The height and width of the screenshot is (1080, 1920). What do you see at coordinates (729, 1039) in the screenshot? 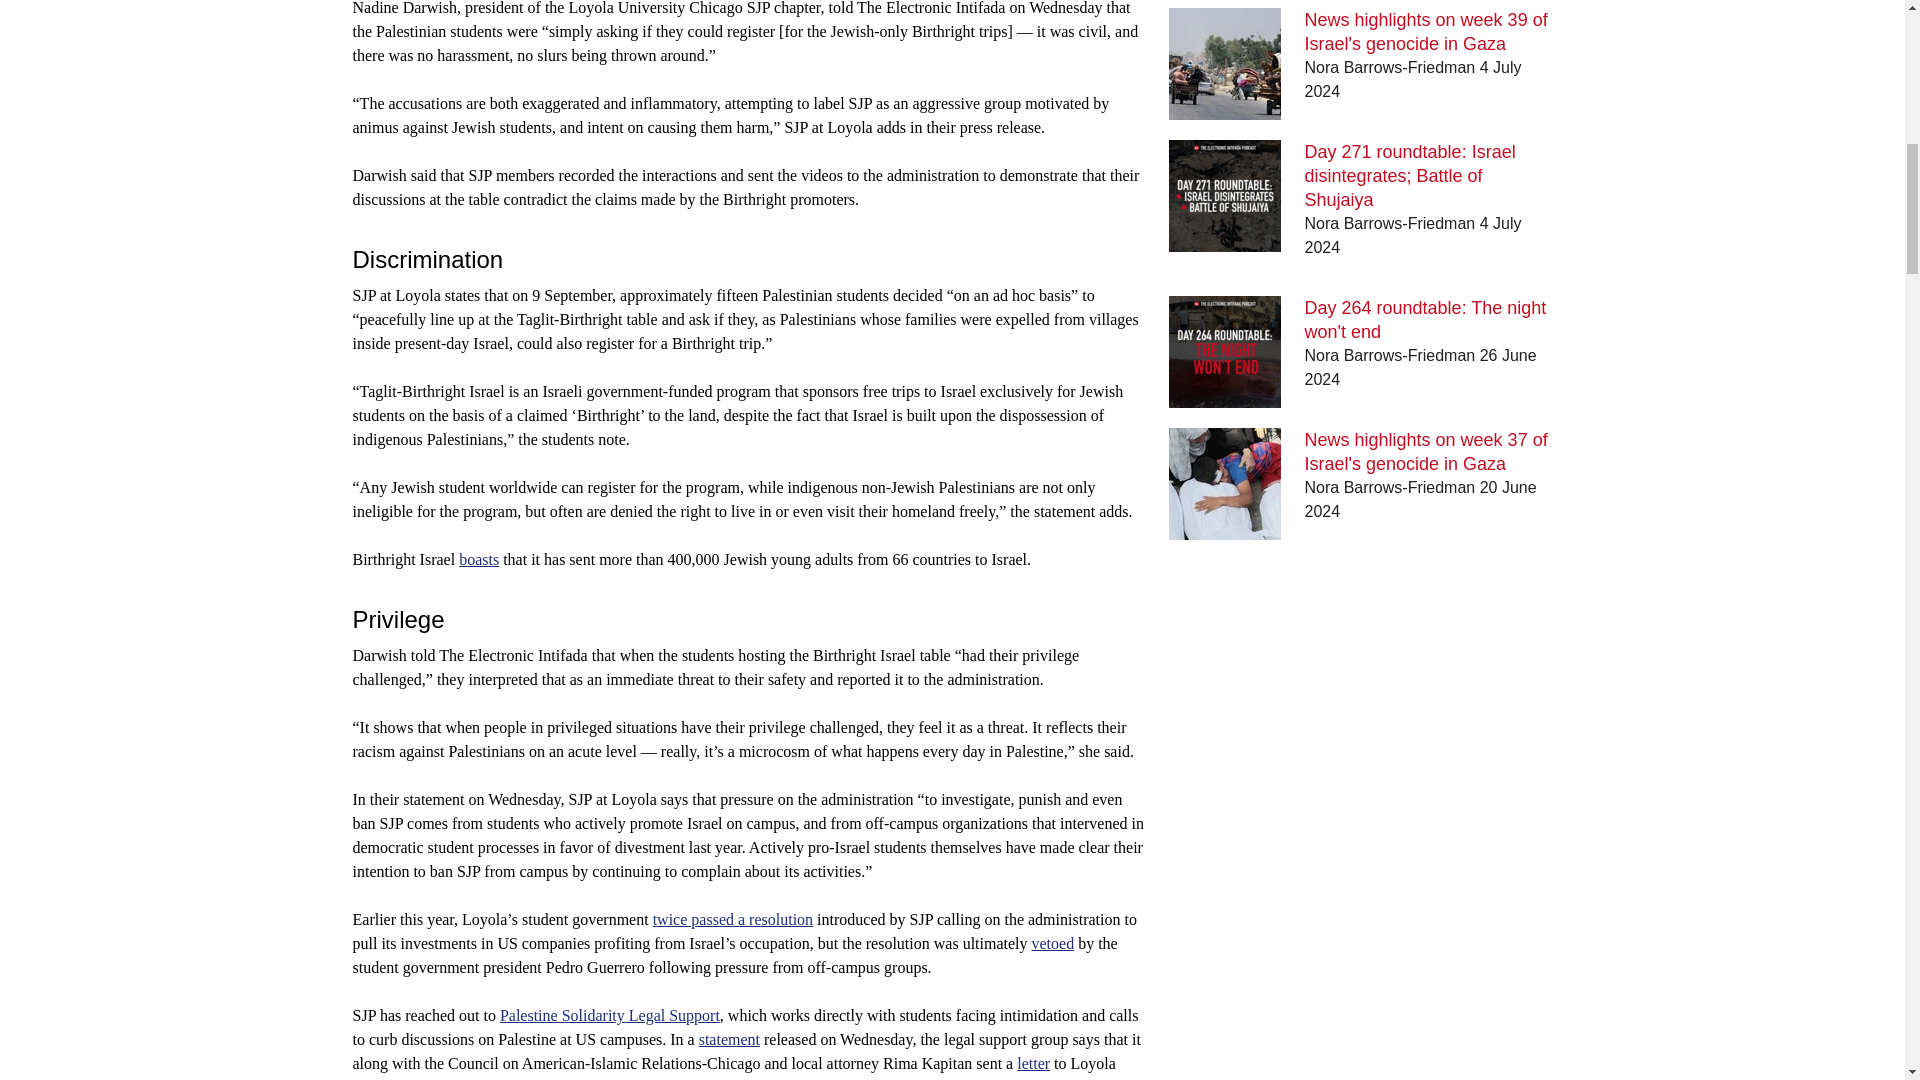
I see `statement` at bounding box center [729, 1039].